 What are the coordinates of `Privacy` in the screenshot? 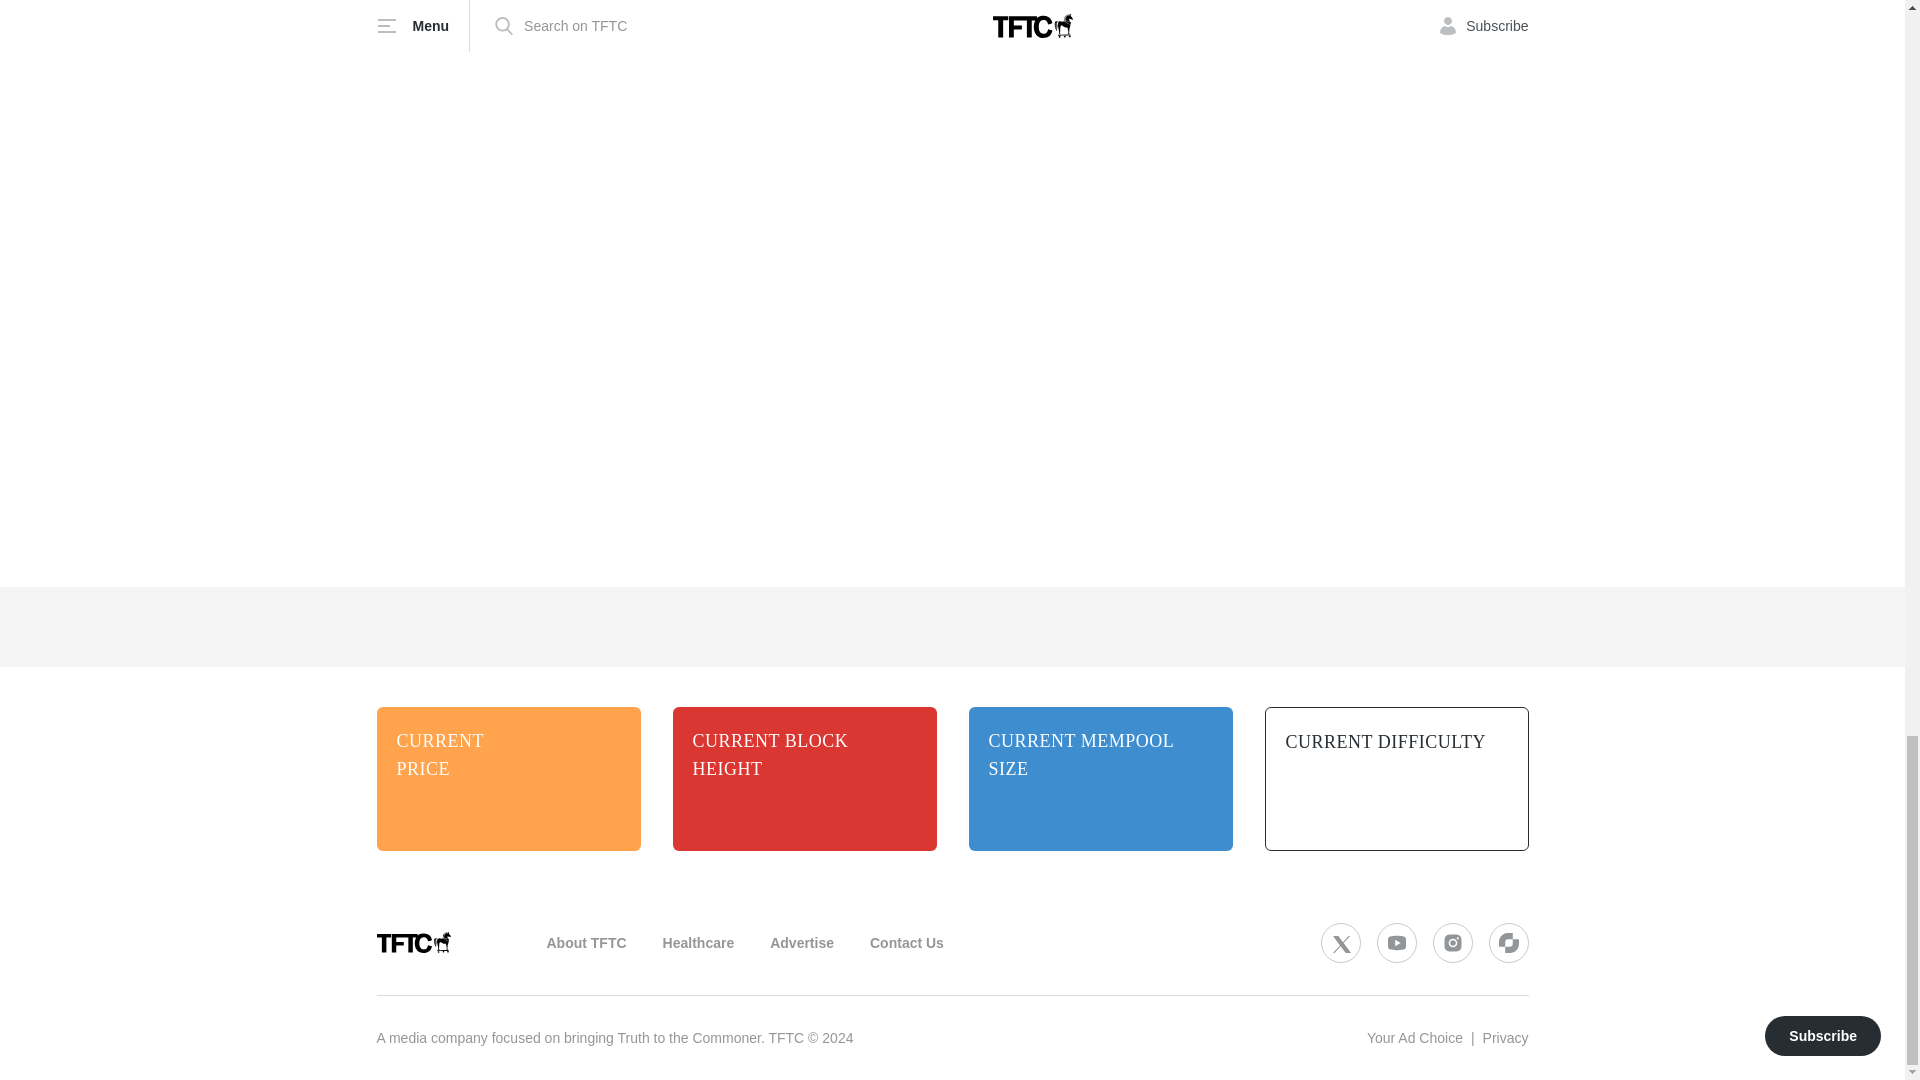 It's located at (1505, 1038).